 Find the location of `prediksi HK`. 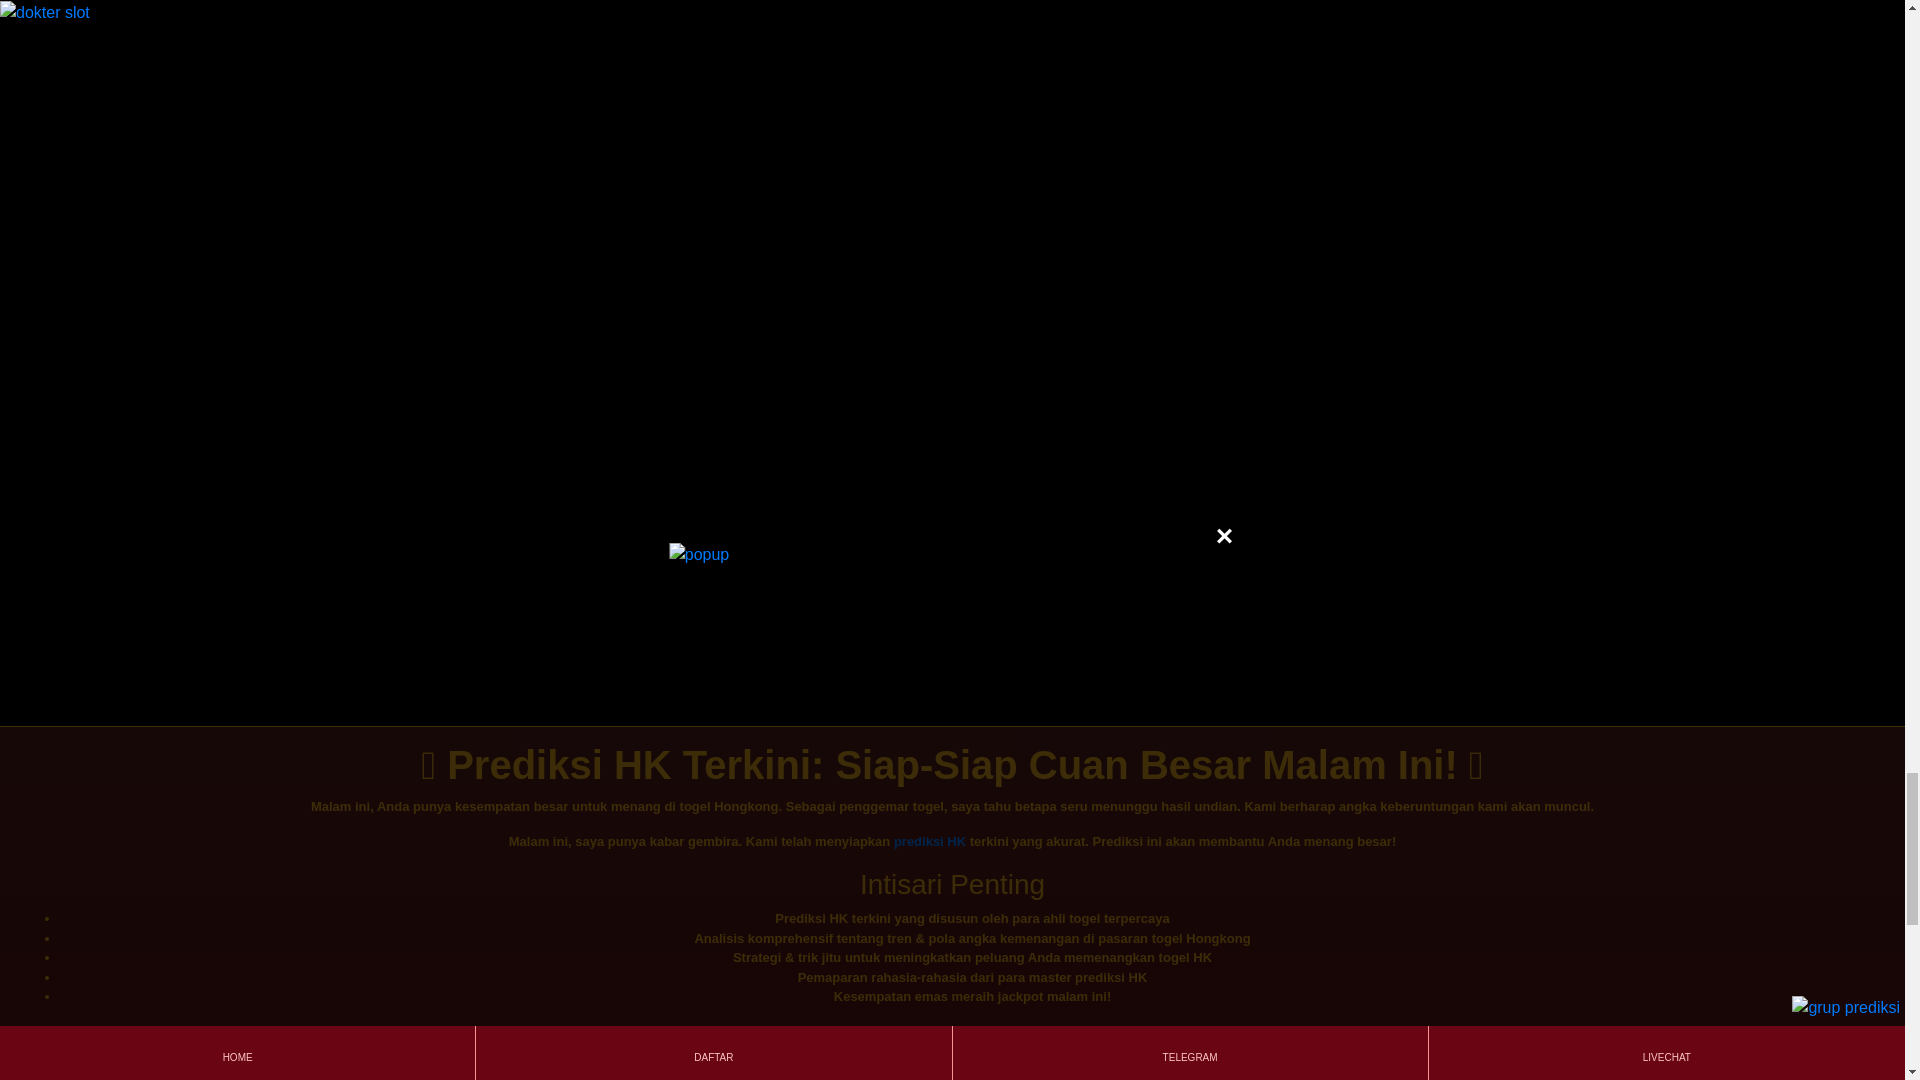

prediksi HK is located at coordinates (930, 840).